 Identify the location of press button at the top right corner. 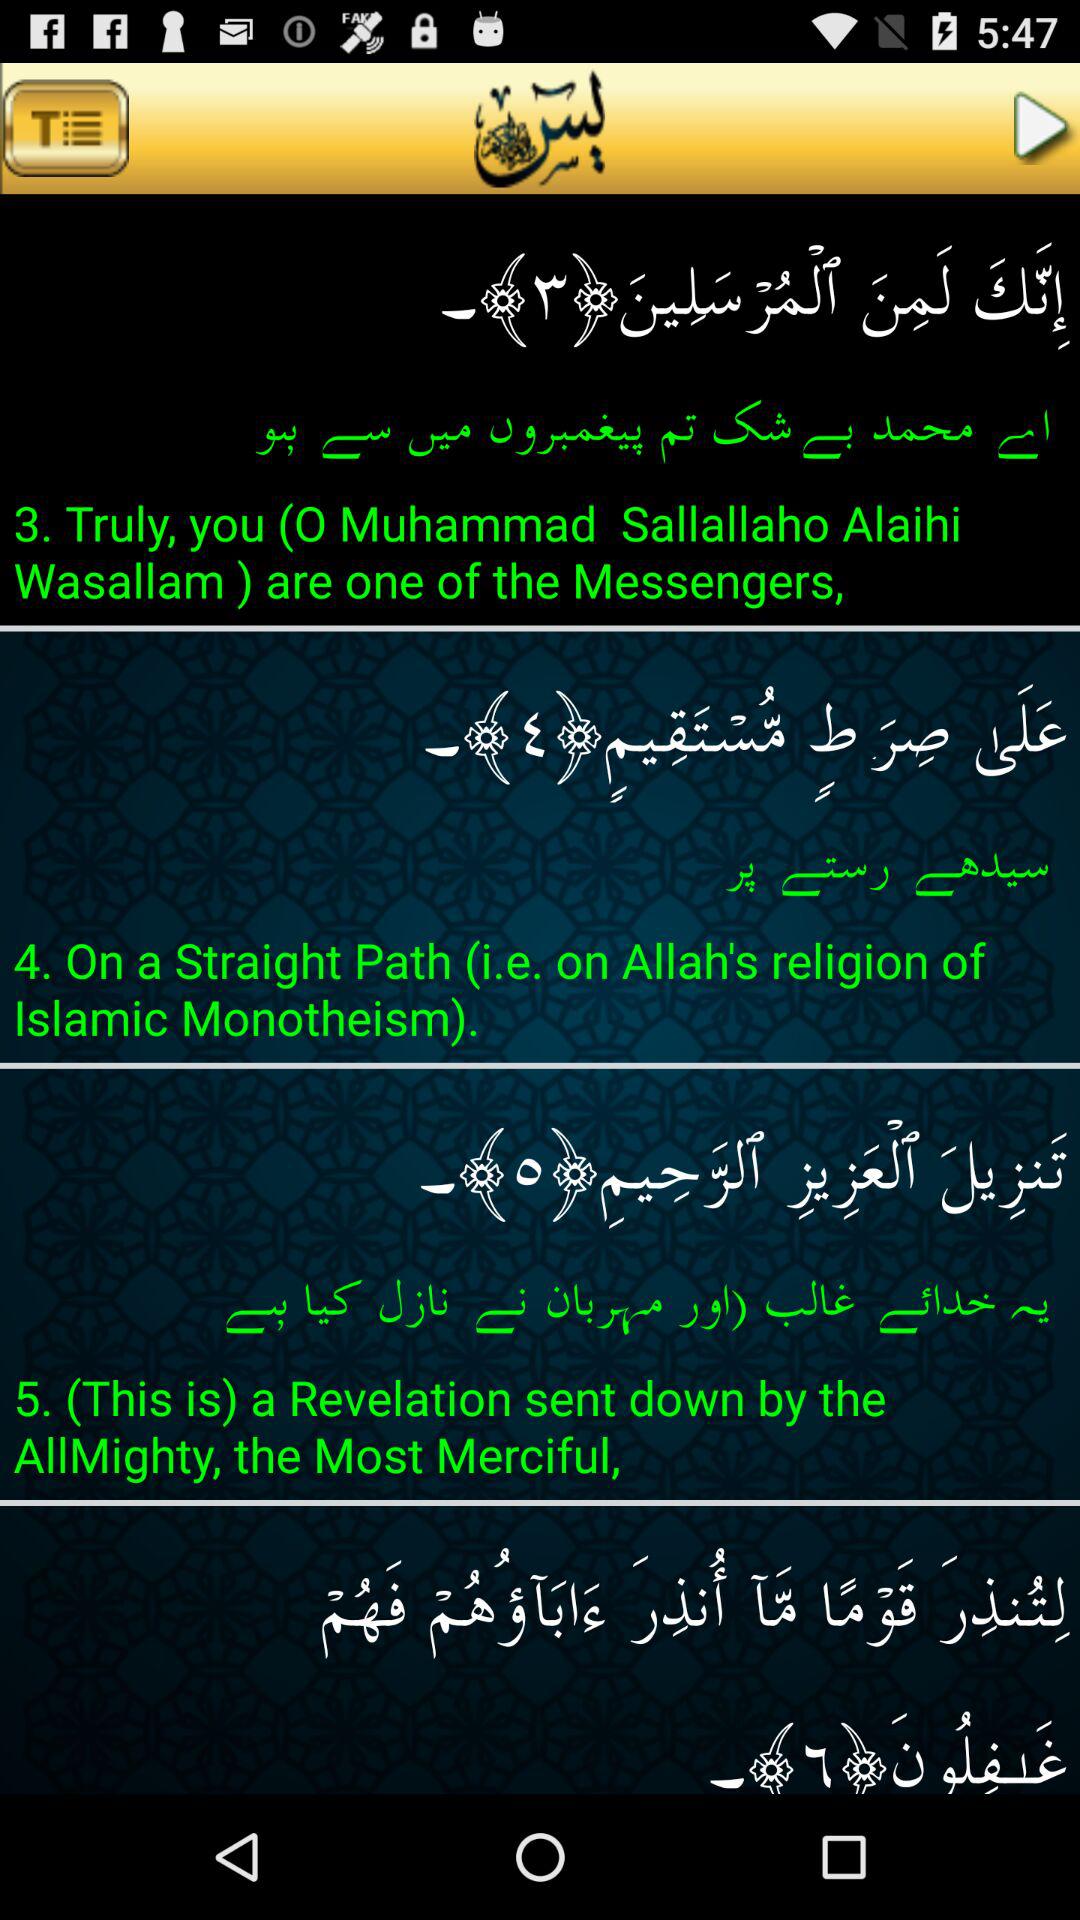
(1047, 128).